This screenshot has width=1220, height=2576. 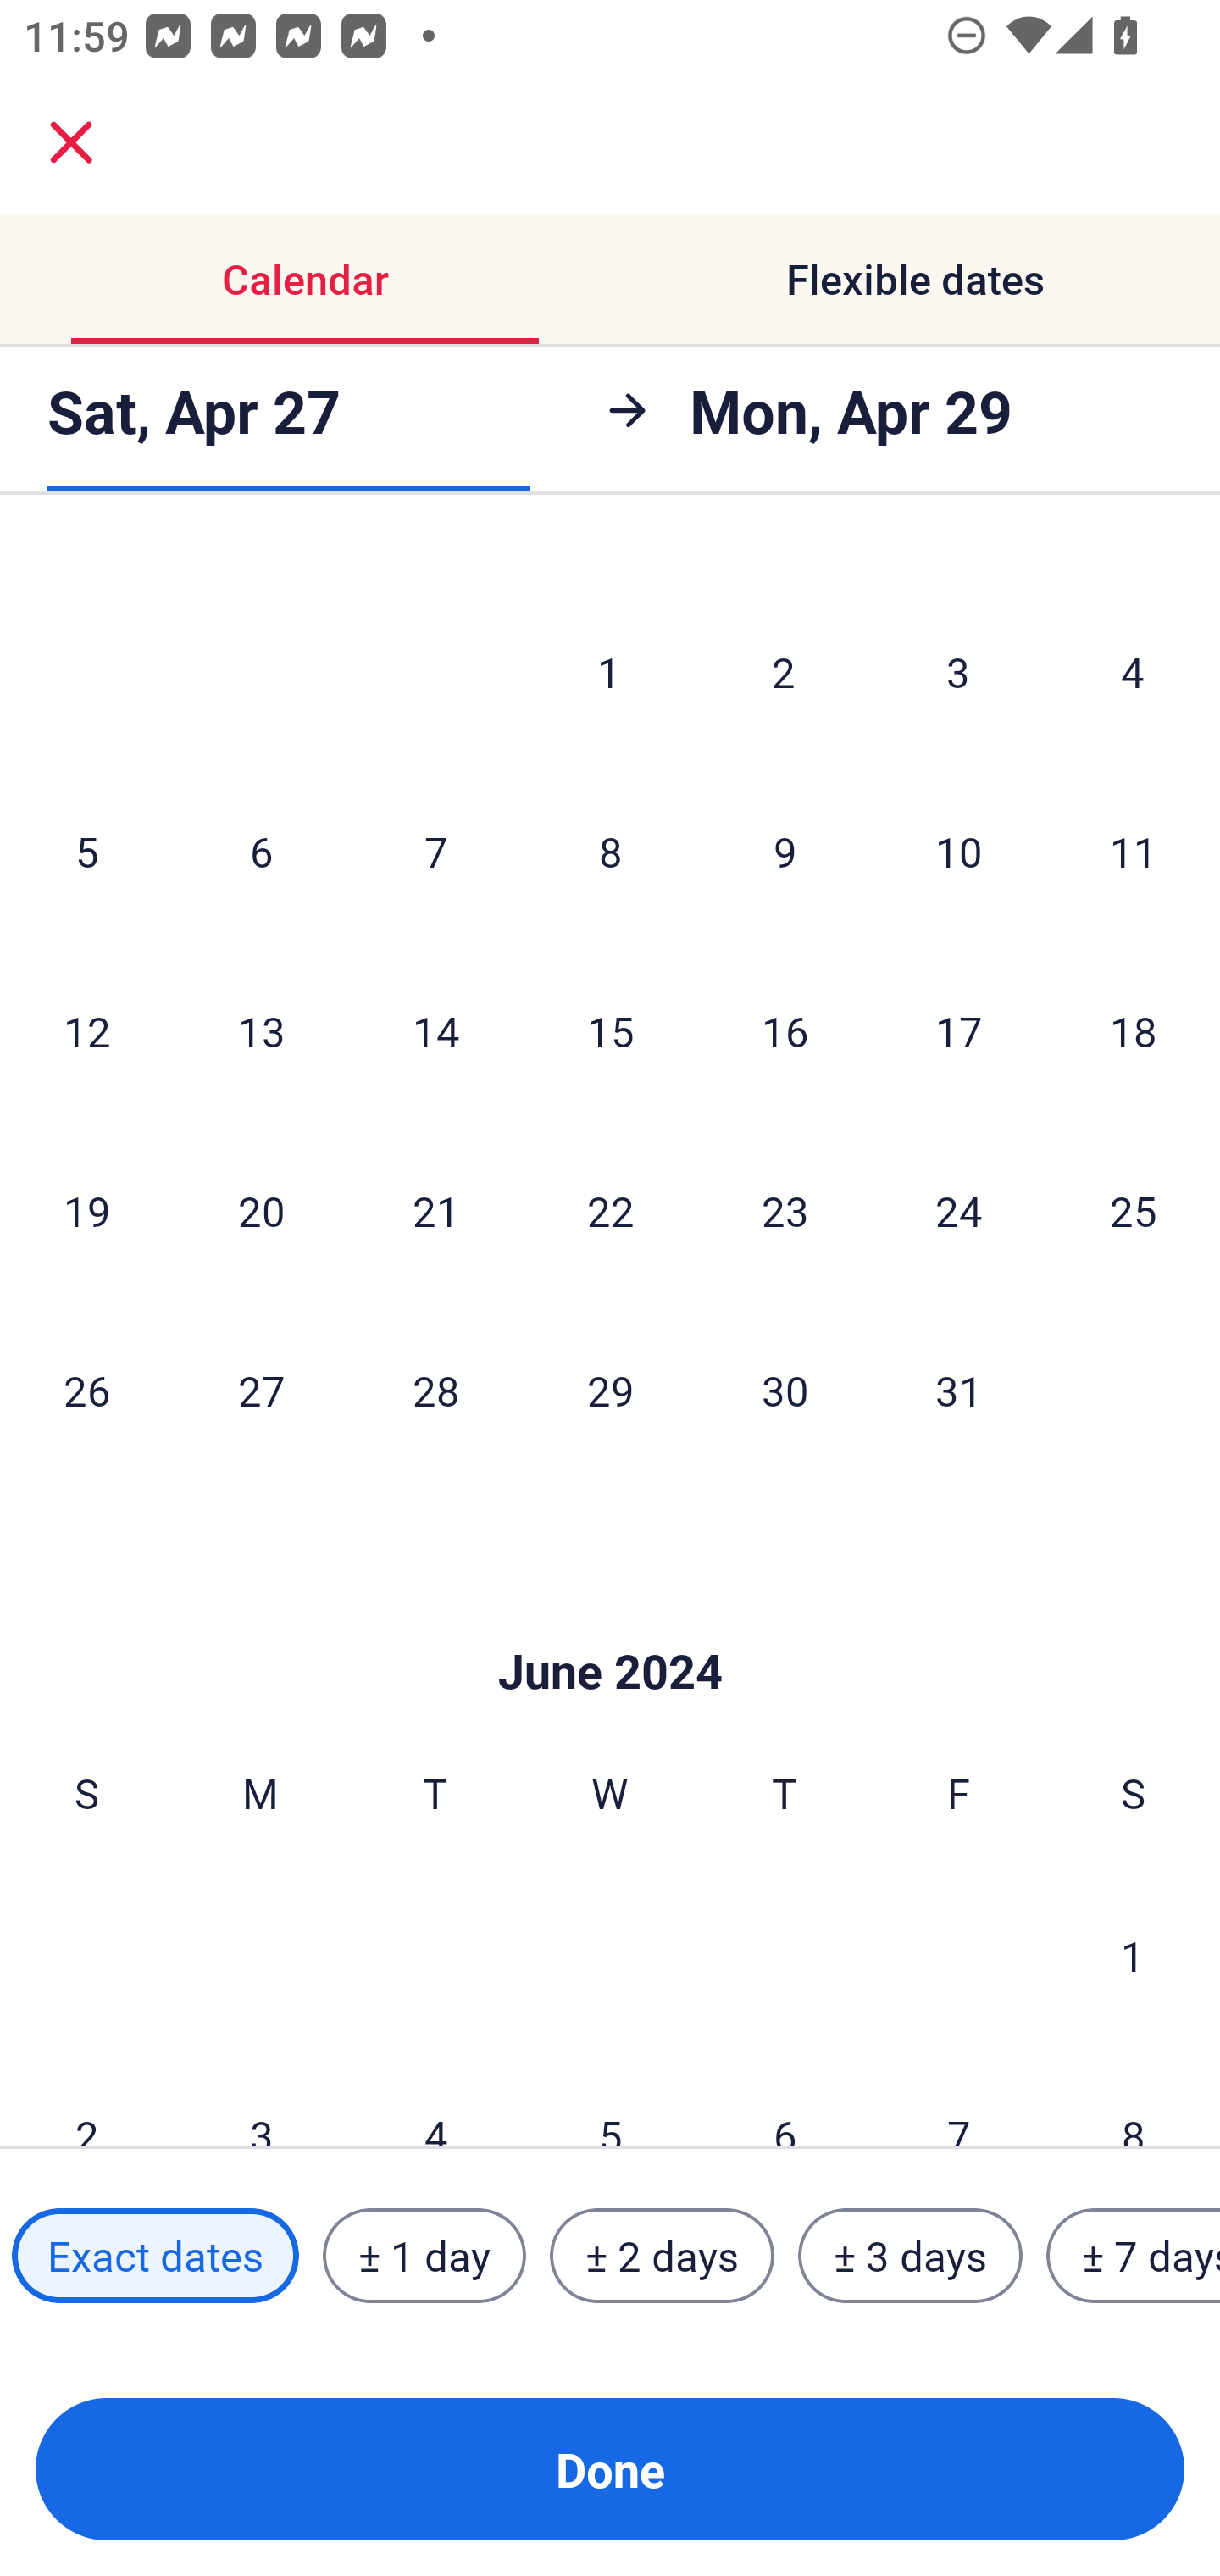 I want to click on Flexible dates, so click(x=915, y=280).